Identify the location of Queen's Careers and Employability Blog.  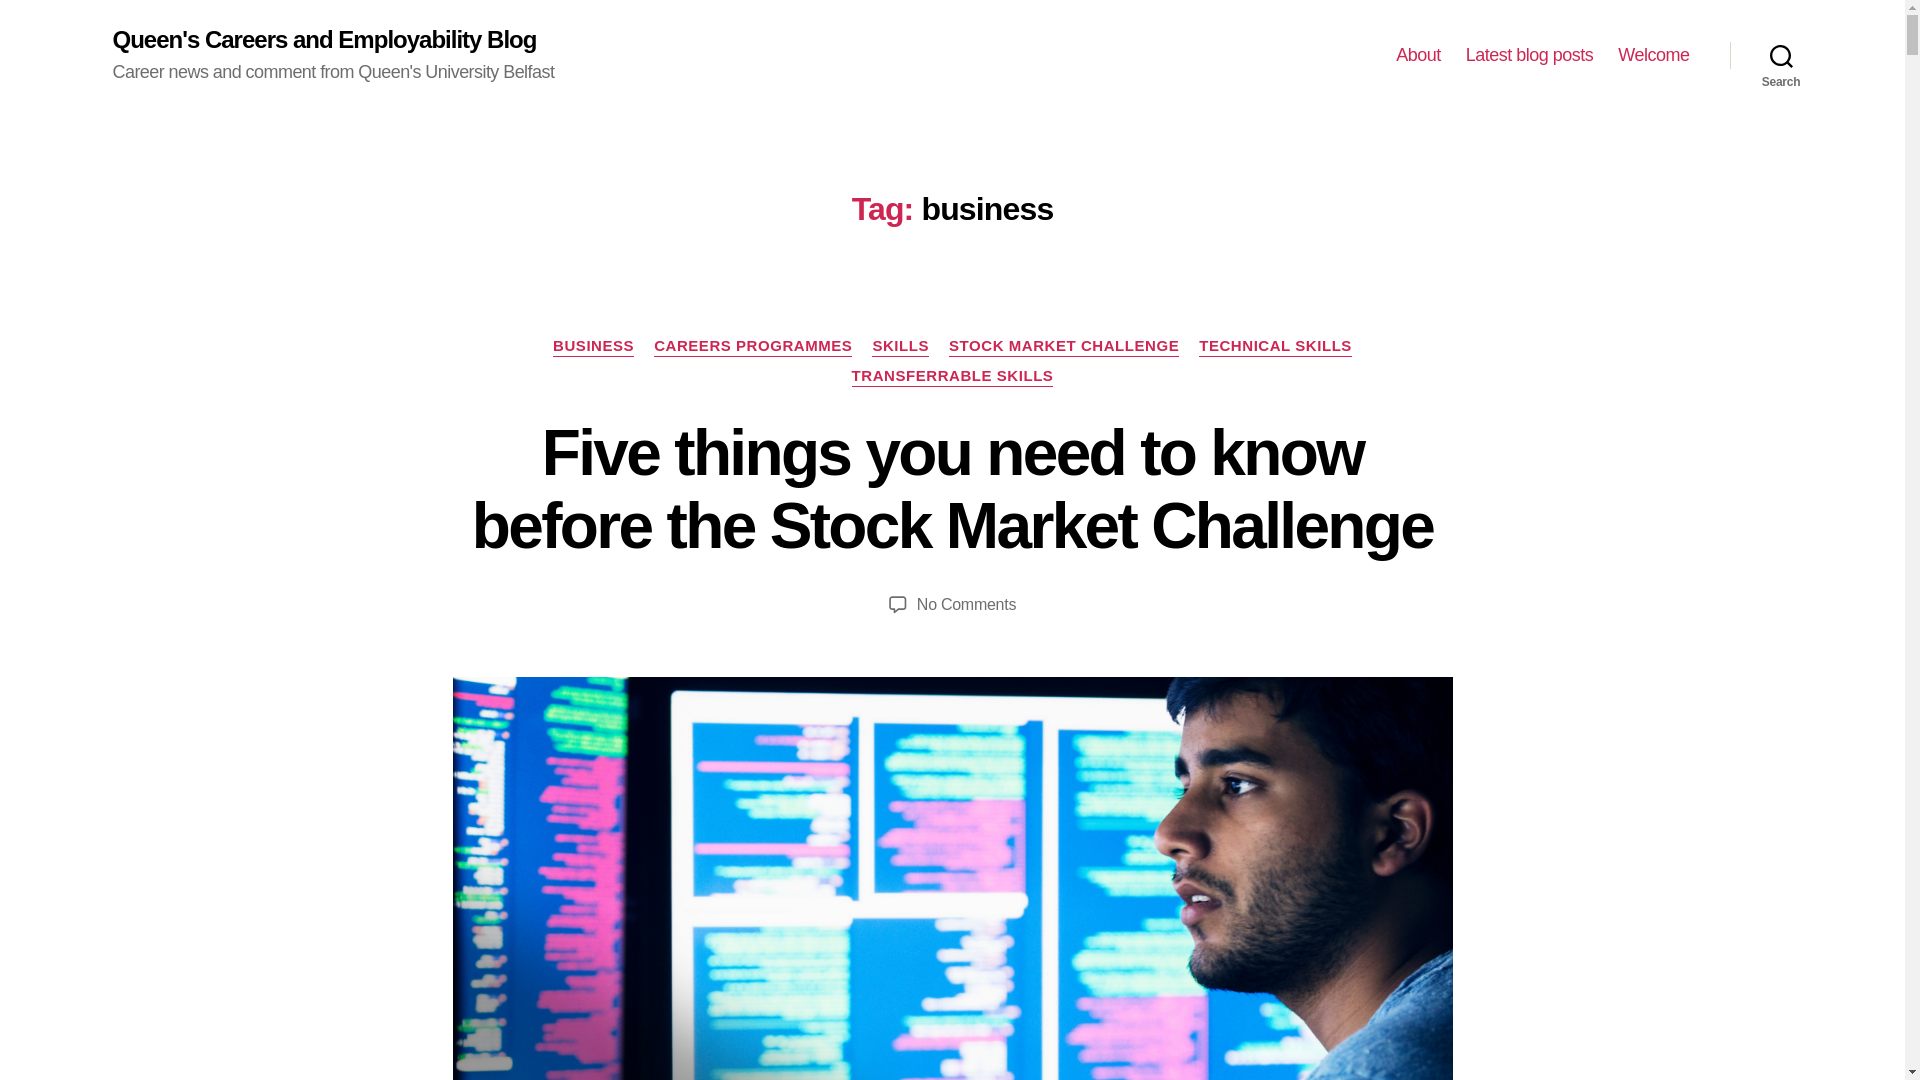
(323, 40).